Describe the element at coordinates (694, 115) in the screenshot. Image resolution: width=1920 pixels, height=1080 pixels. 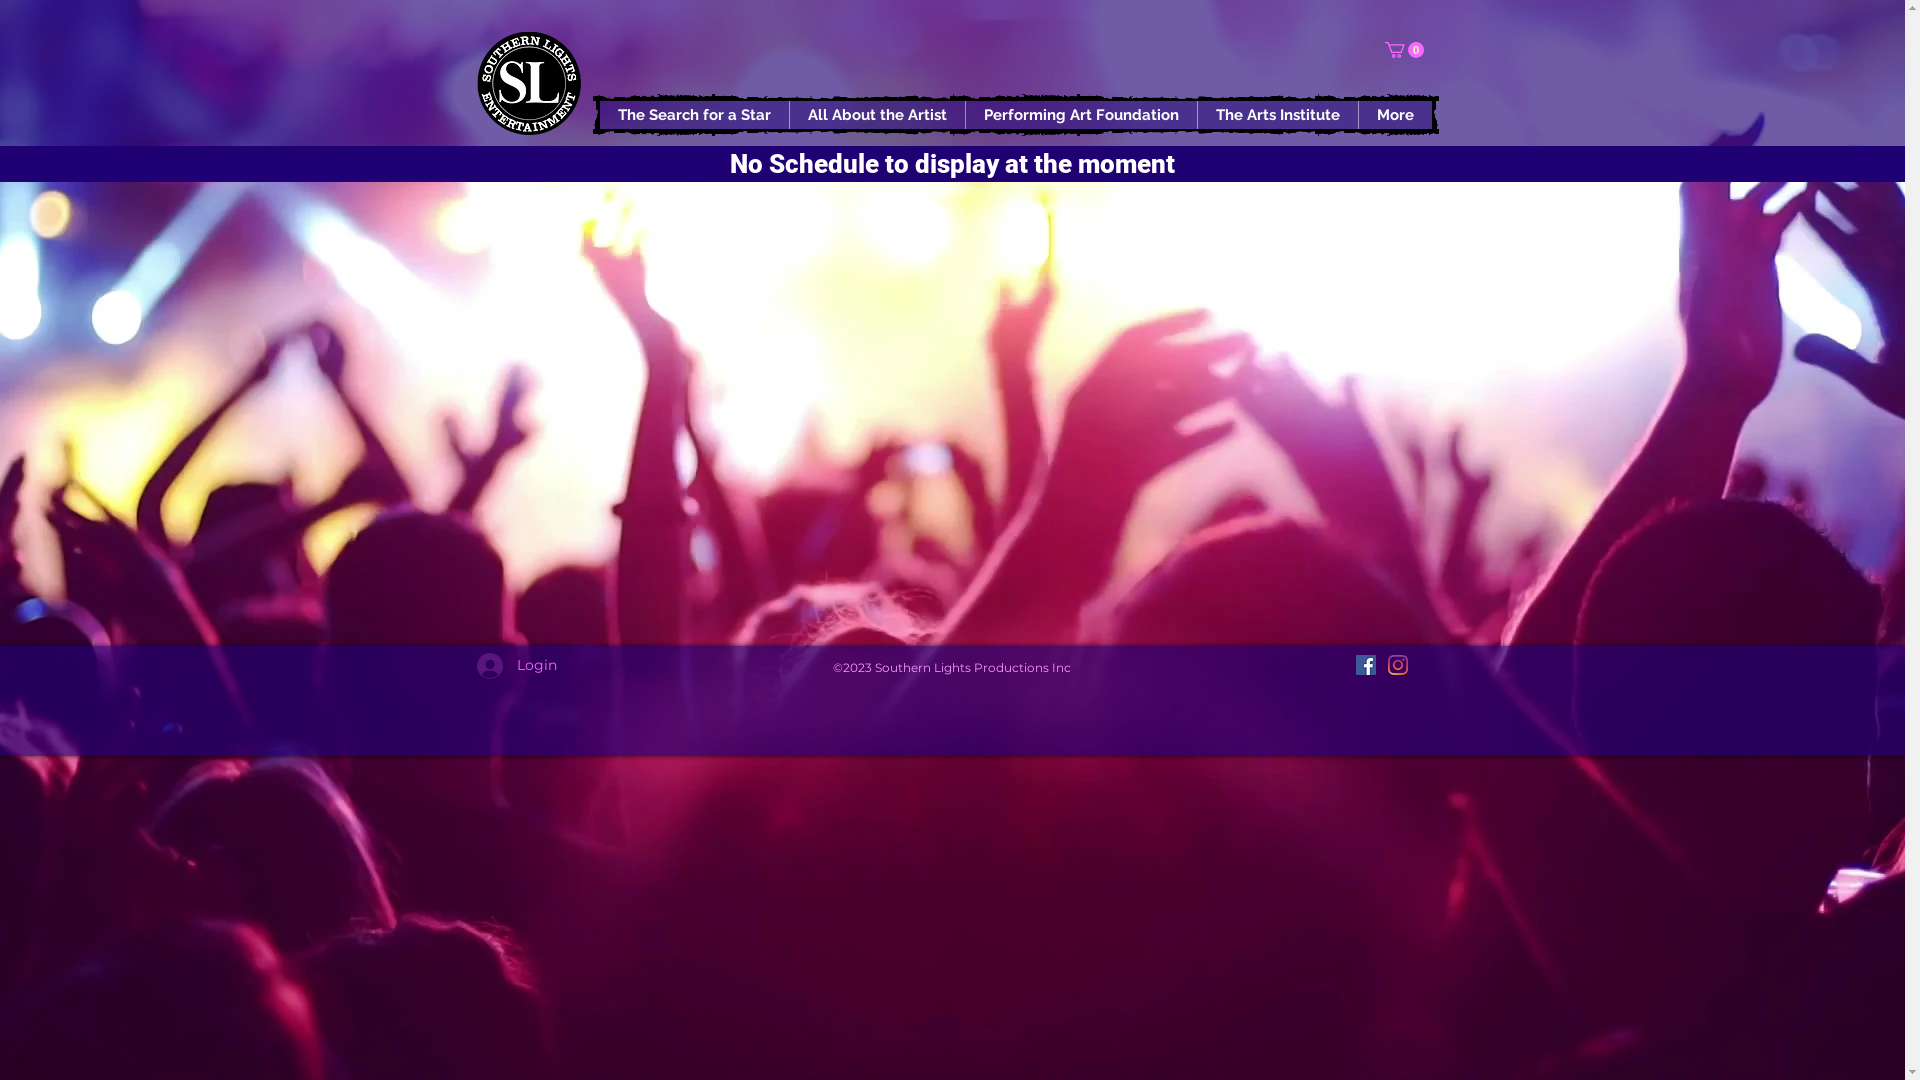
I see `The Search for a Star` at that location.